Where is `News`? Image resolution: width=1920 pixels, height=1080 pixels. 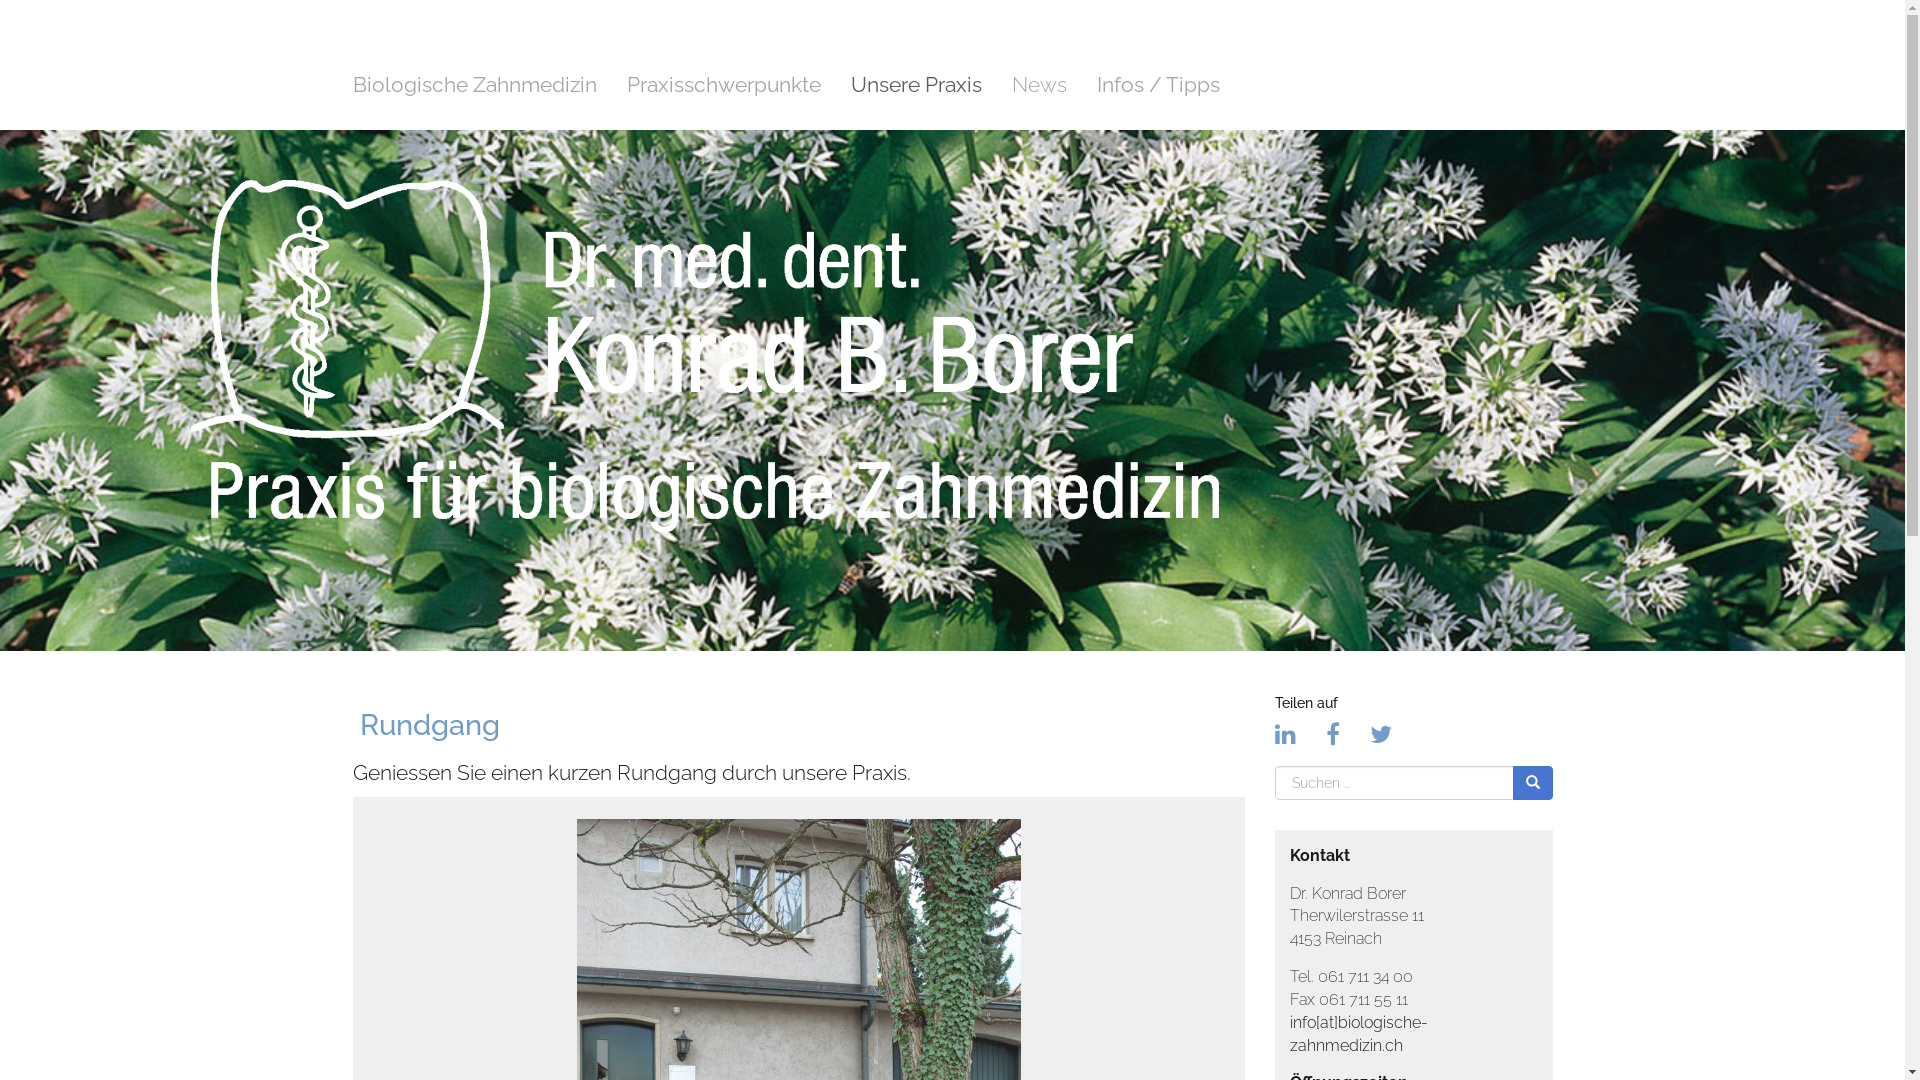 News is located at coordinates (1040, 84).